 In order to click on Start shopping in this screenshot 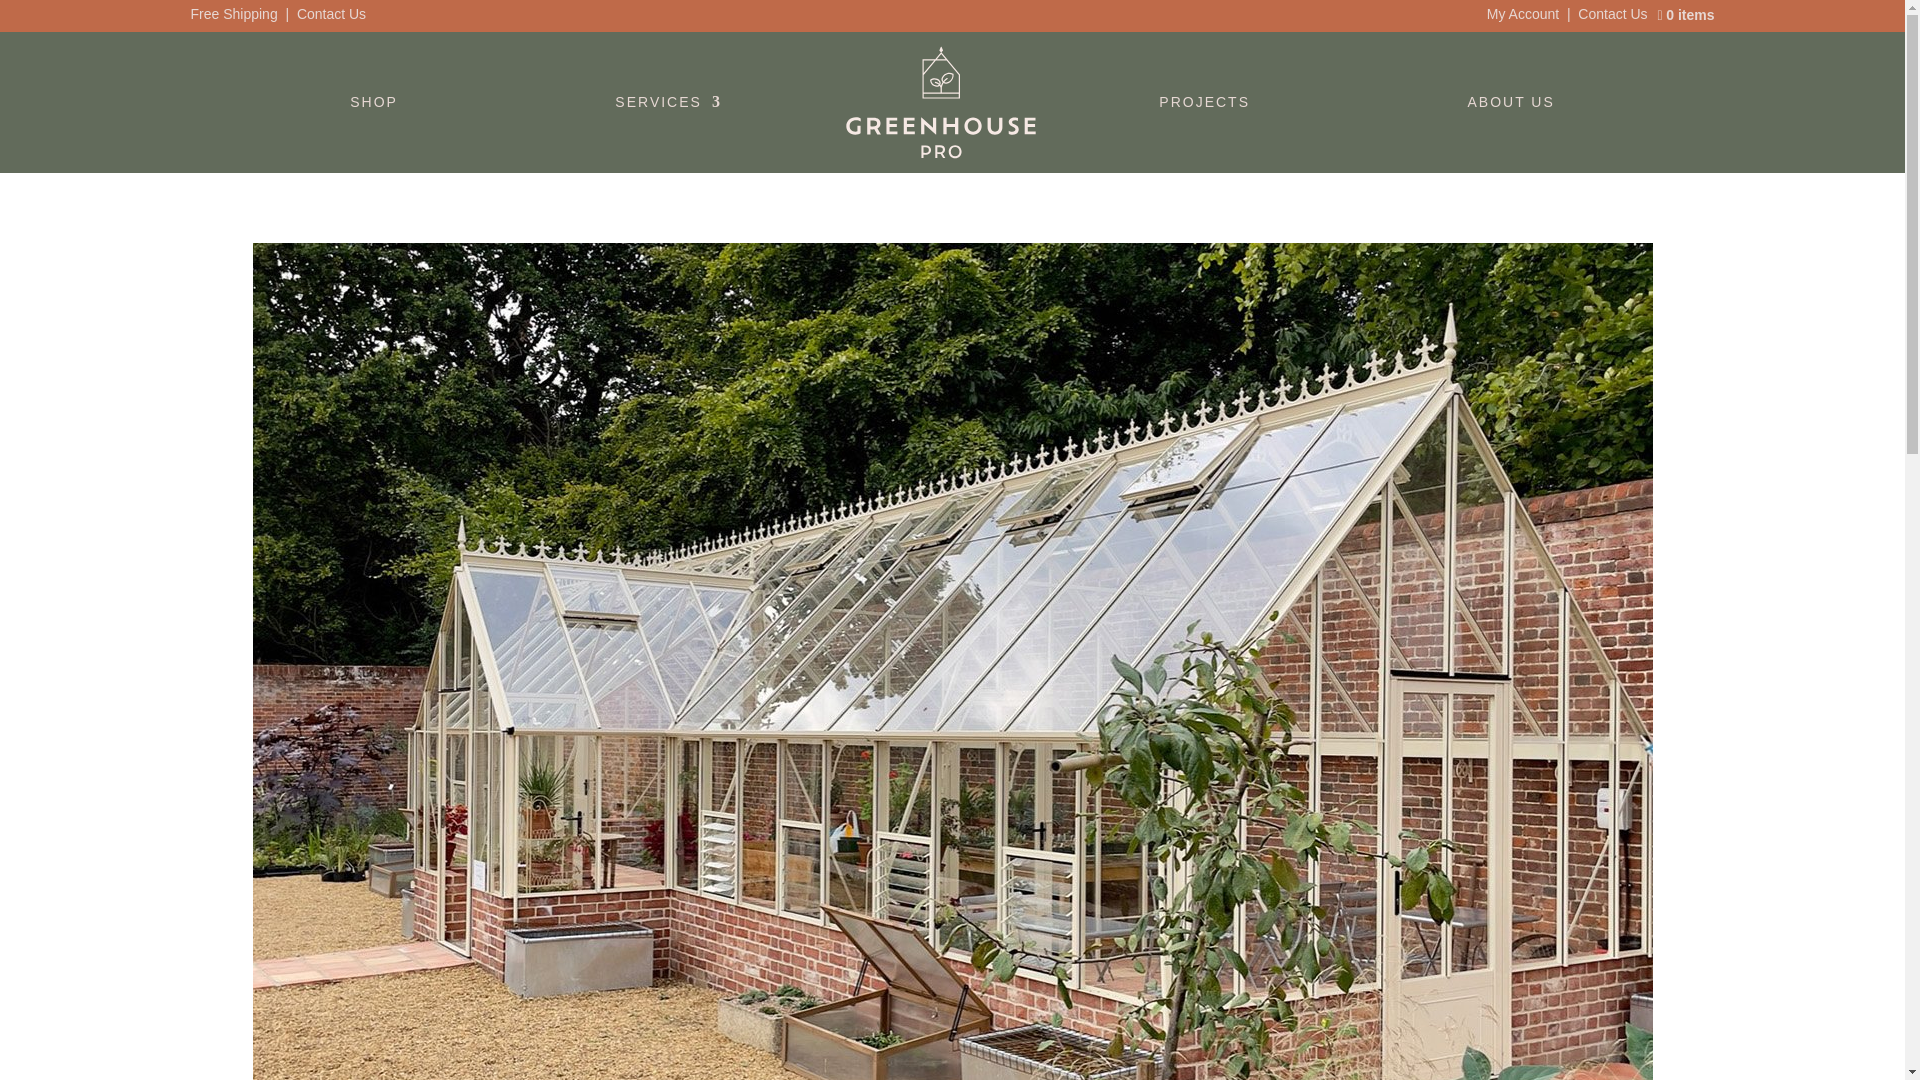, I will do `click(1686, 20)`.